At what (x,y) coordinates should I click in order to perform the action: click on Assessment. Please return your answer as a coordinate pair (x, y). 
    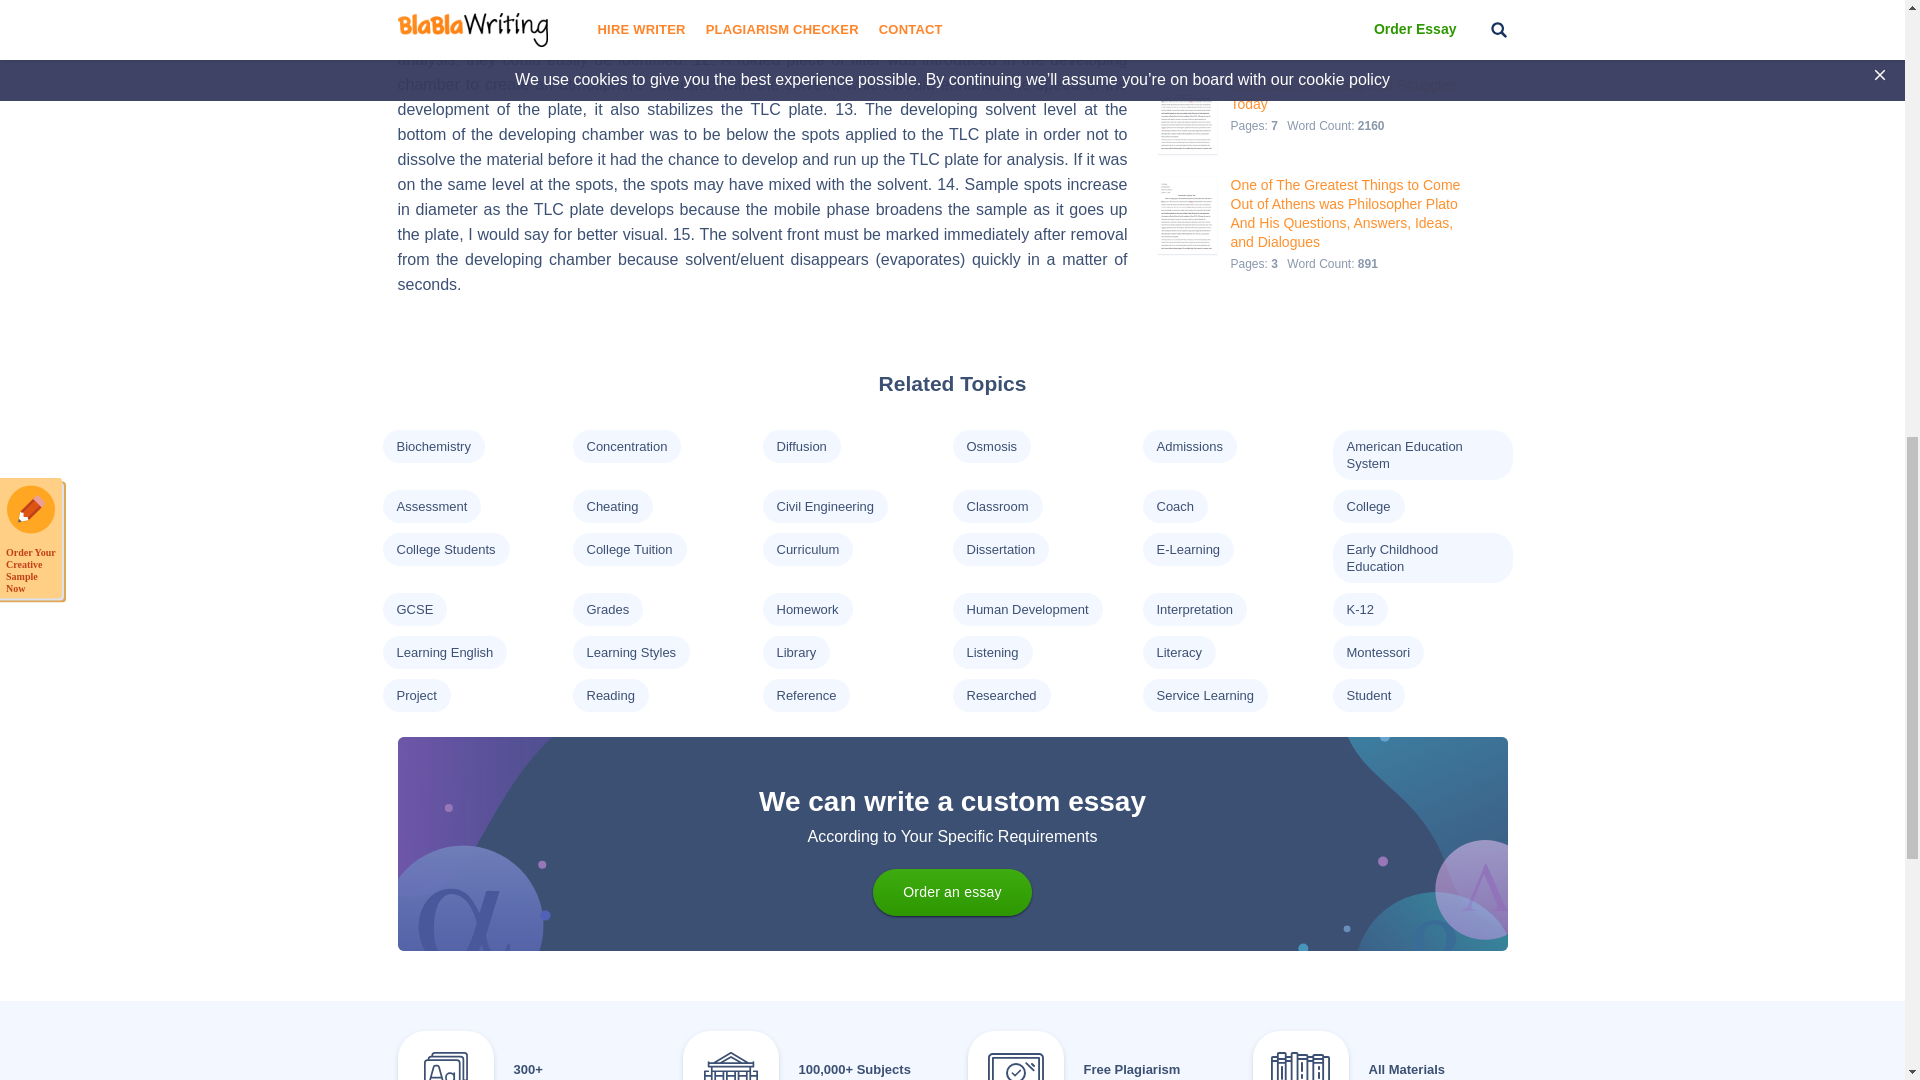
    Looking at the image, I should click on (430, 506).